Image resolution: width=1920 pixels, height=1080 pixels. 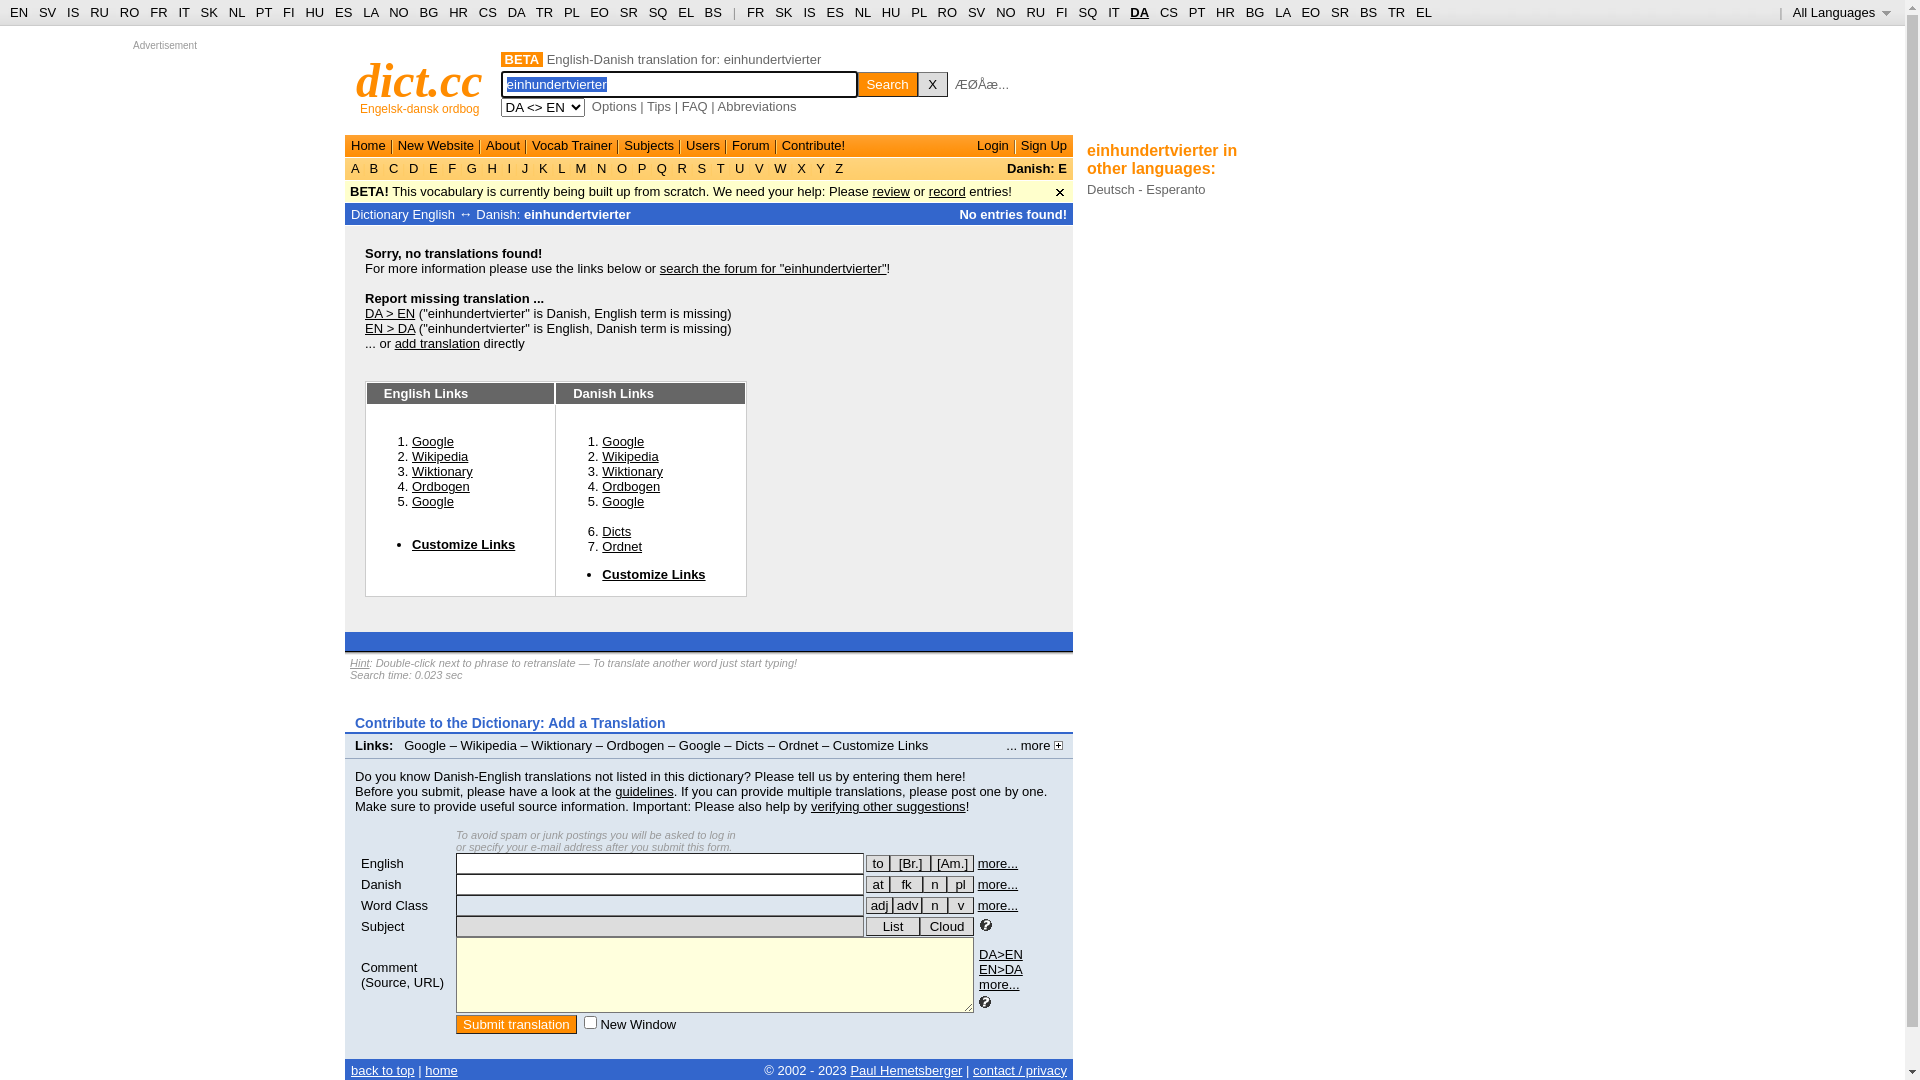 What do you see at coordinates (740, 168) in the screenshot?
I see `U` at bounding box center [740, 168].